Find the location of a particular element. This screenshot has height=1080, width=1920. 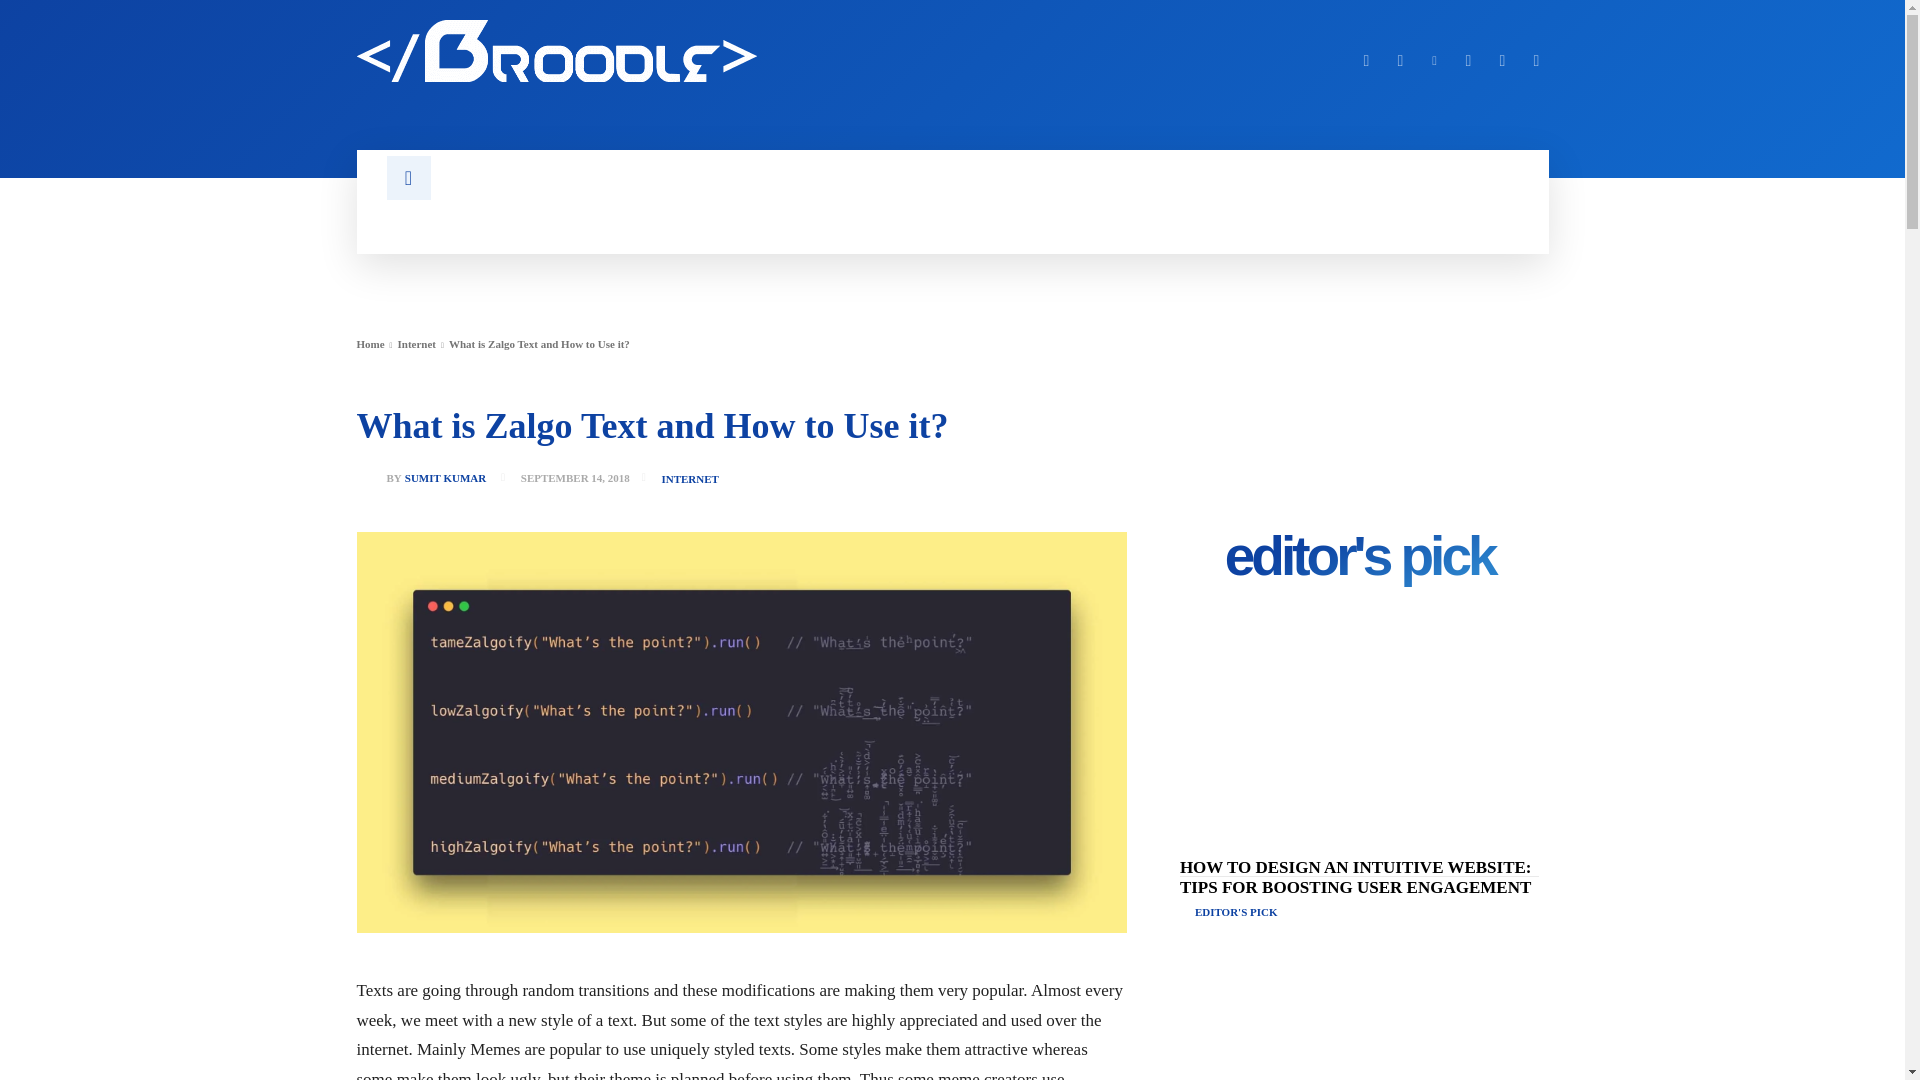

Linkedin is located at coordinates (1434, 60).